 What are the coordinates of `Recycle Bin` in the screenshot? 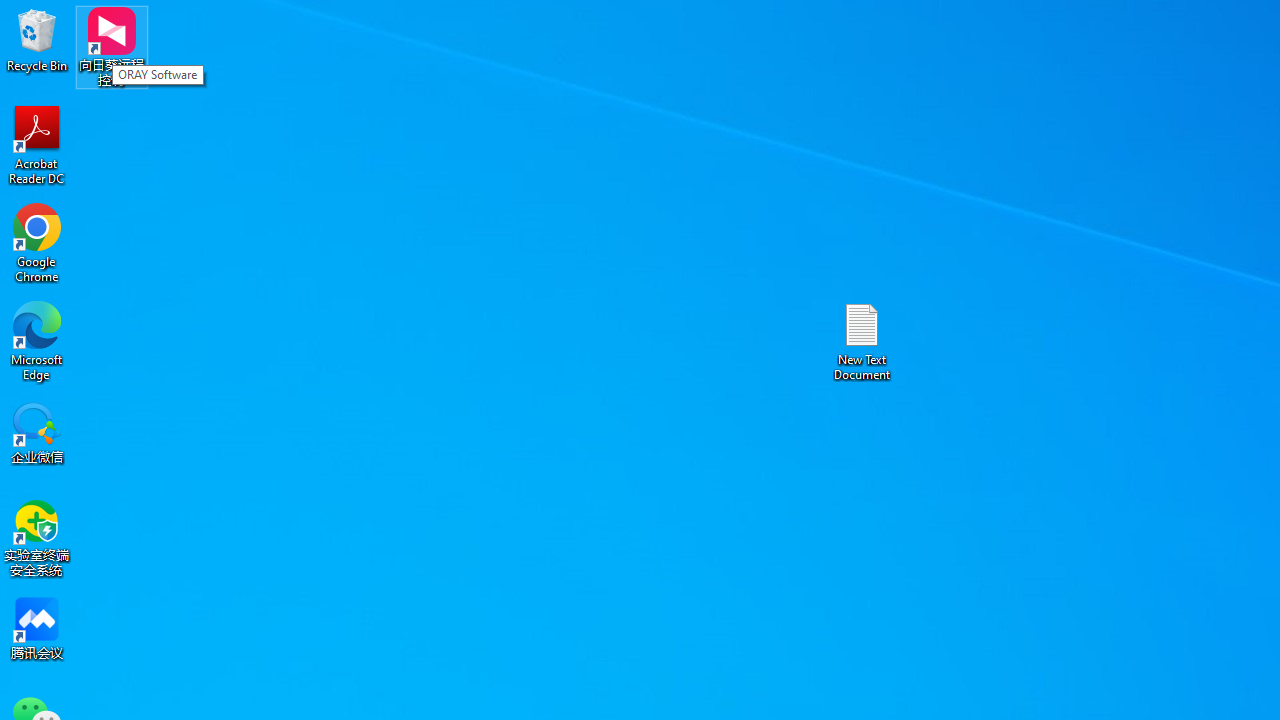 It's located at (37, 40).